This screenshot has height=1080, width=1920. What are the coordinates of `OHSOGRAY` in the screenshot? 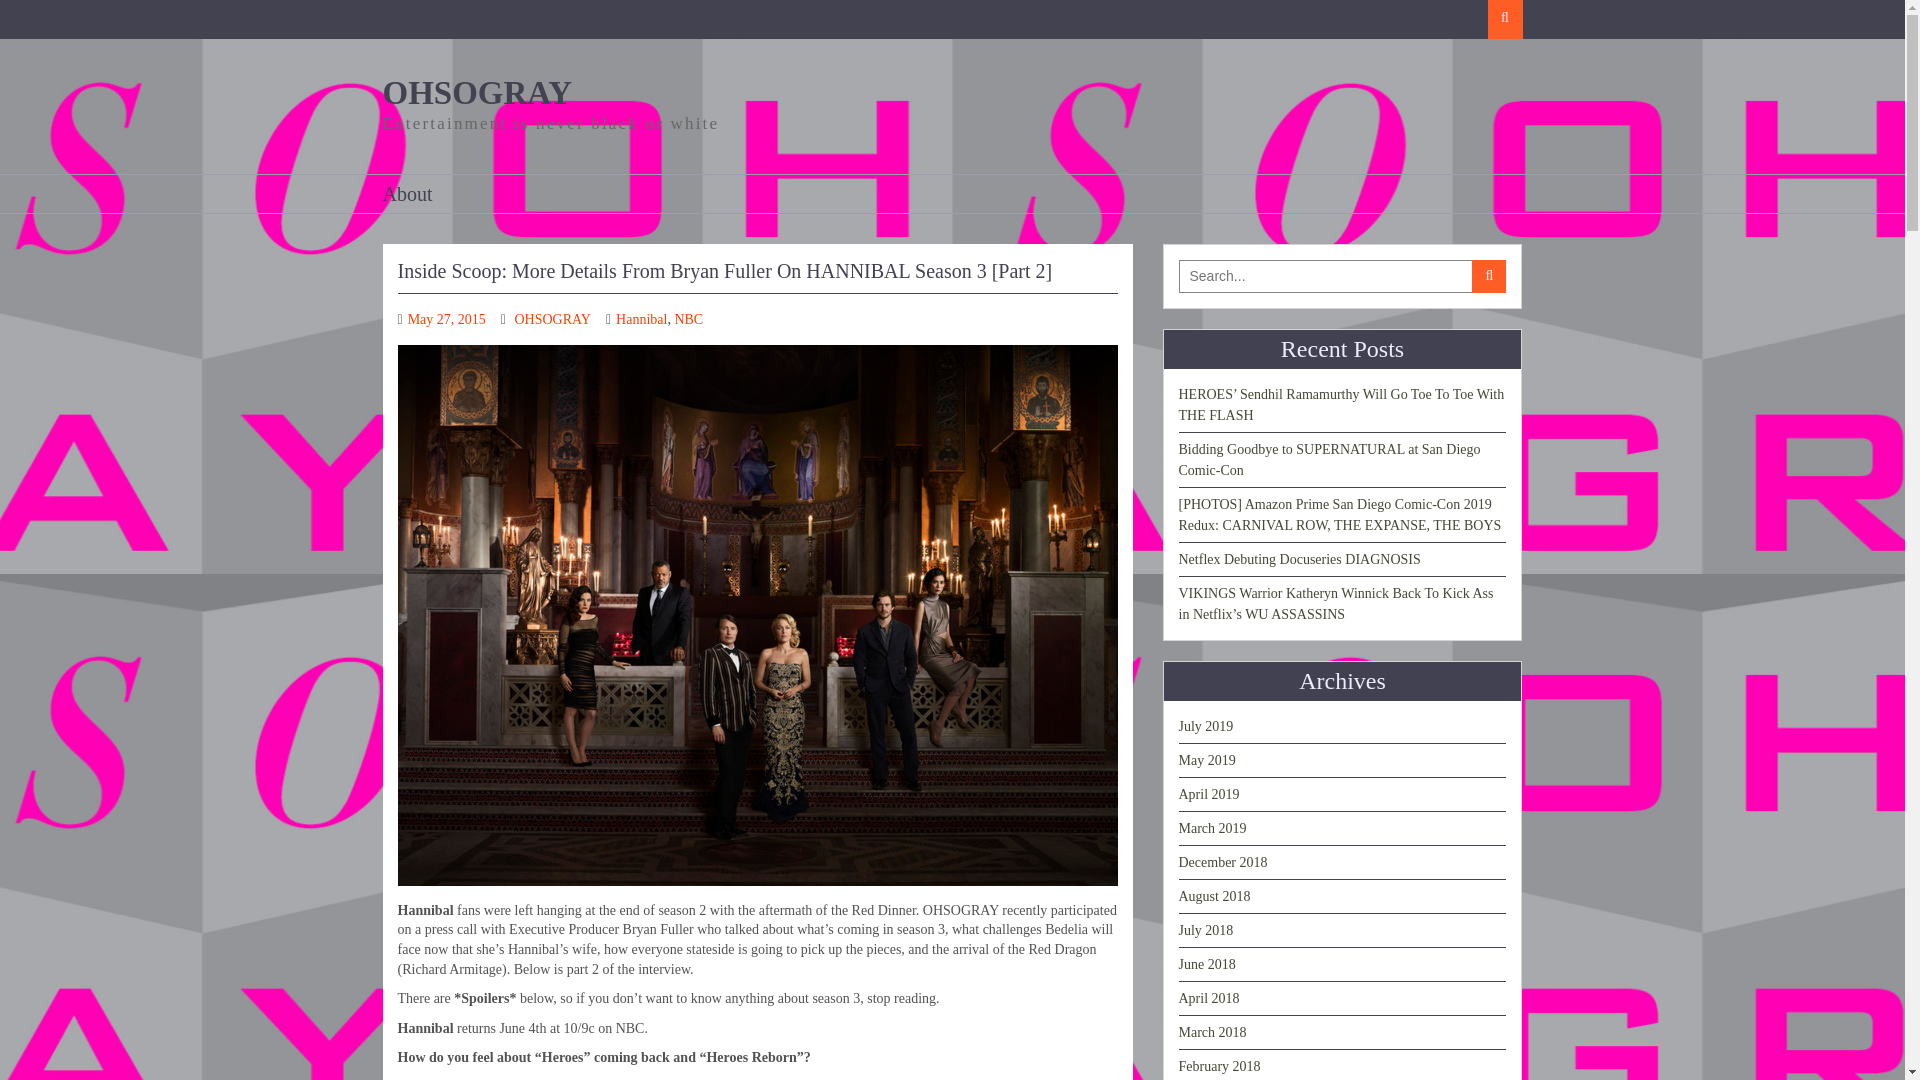 It's located at (552, 320).